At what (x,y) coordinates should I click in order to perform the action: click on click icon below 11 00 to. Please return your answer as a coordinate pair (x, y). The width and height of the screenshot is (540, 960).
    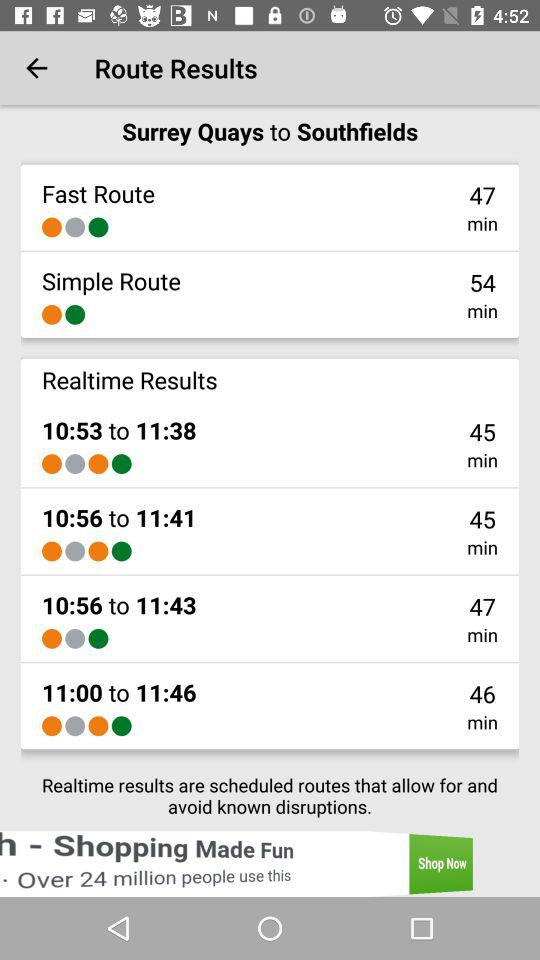
    Looking at the image, I should click on (75, 726).